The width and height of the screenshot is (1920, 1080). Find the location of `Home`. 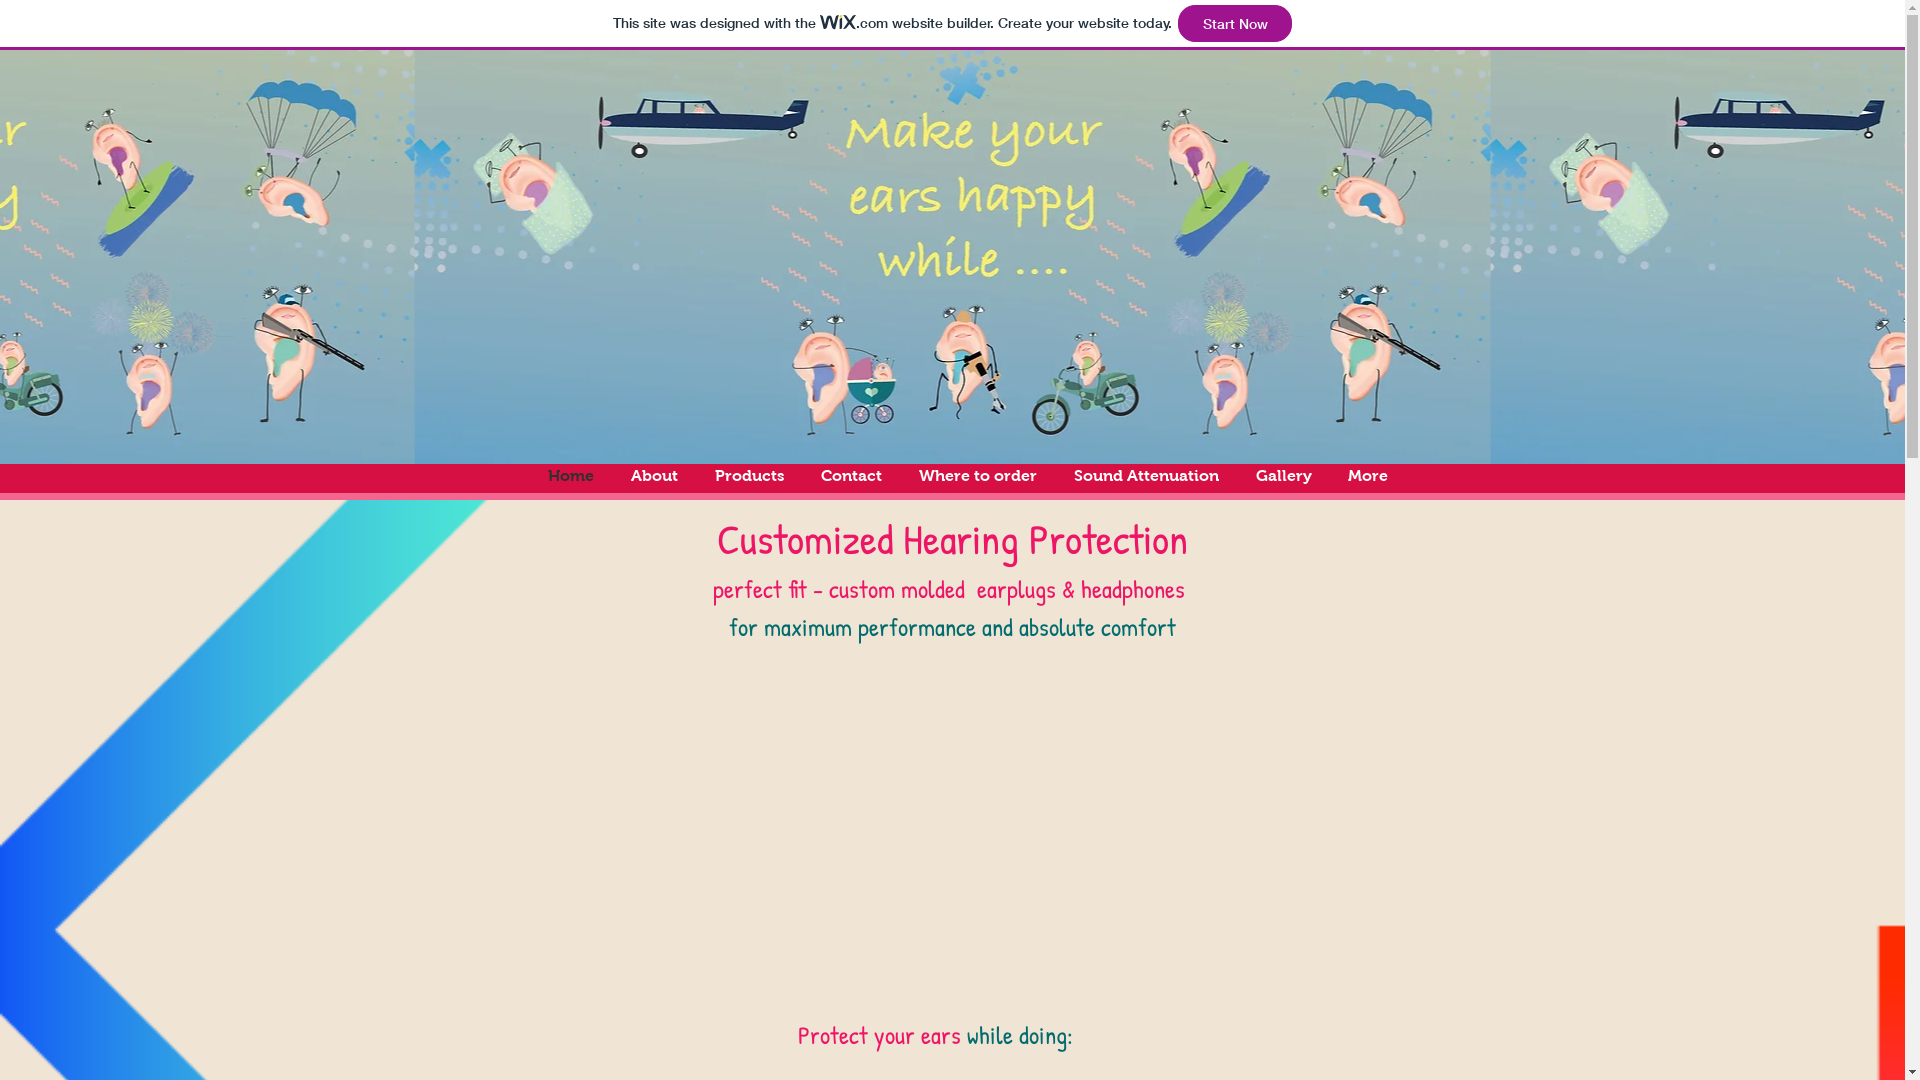

Home is located at coordinates (572, 476).